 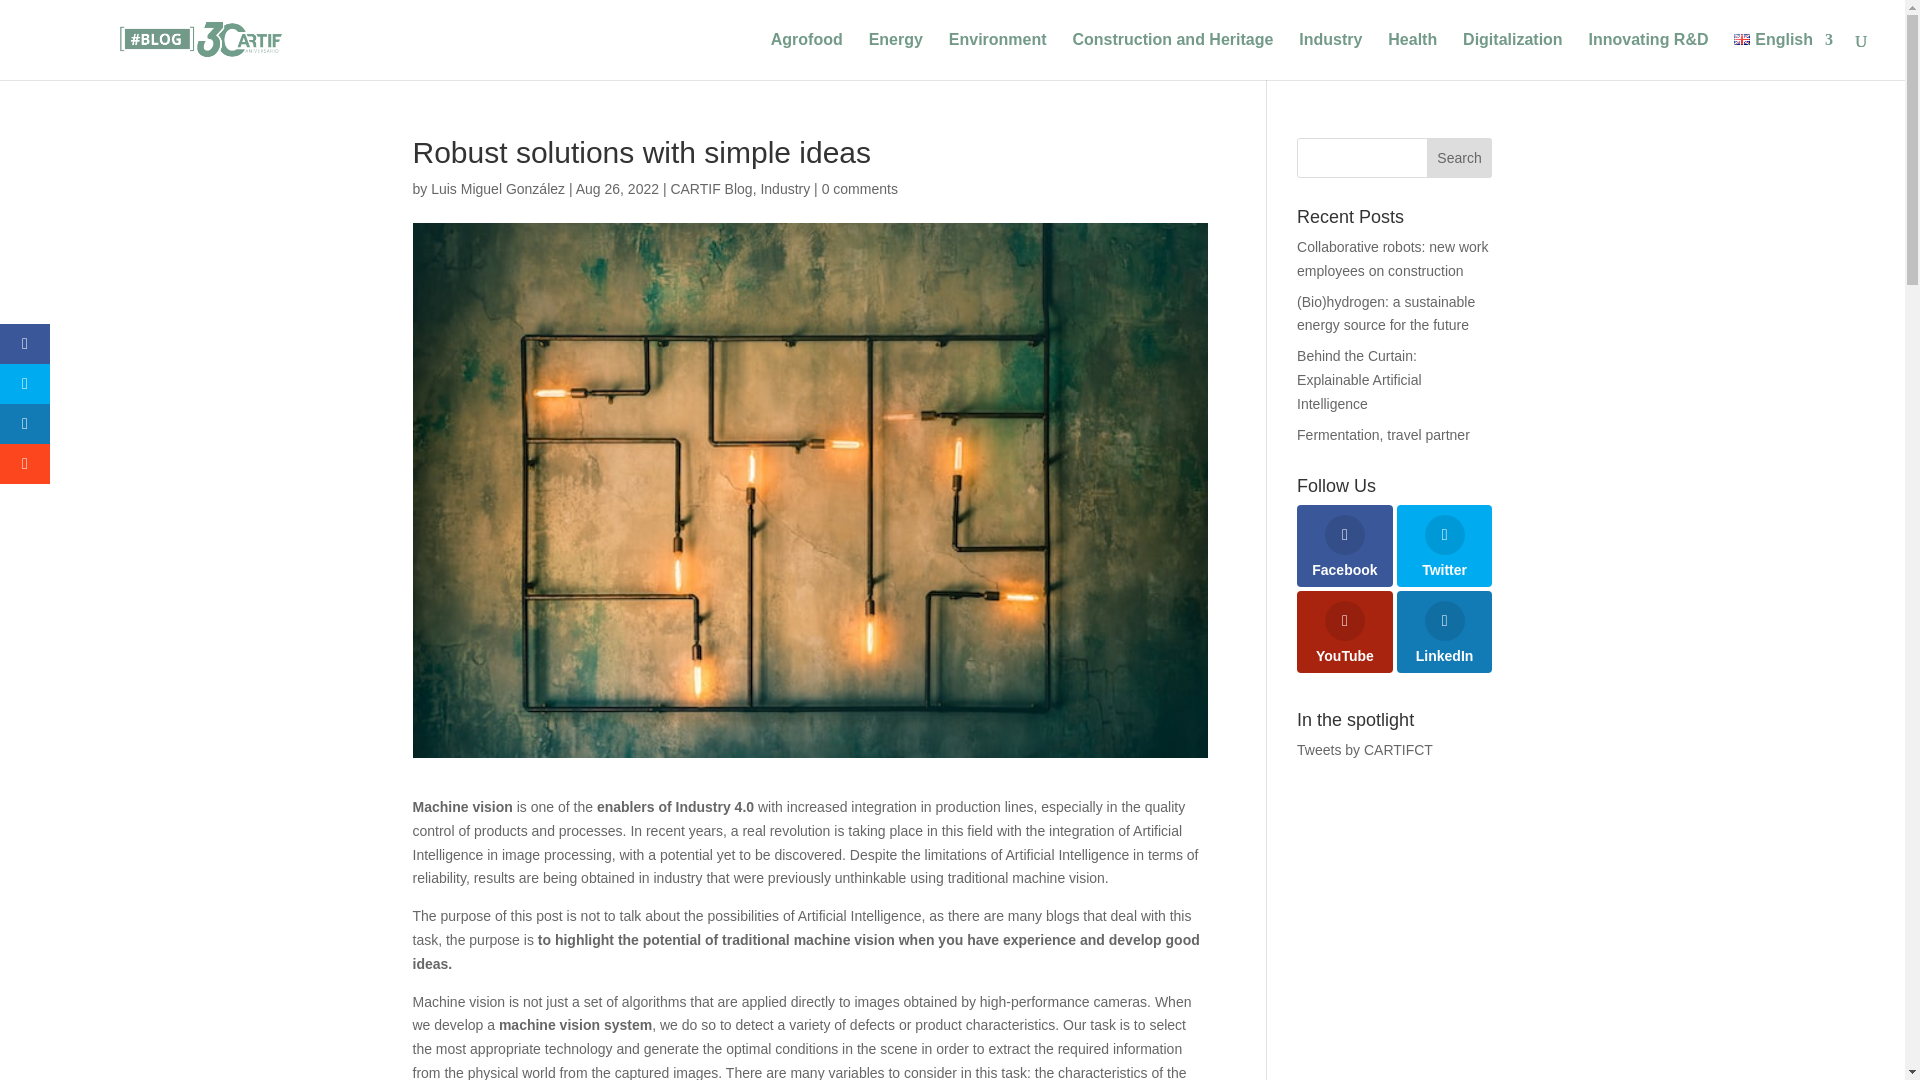 What do you see at coordinates (1460, 158) in the screenshot?
I see `Search` at bounding box center [1460, 158].